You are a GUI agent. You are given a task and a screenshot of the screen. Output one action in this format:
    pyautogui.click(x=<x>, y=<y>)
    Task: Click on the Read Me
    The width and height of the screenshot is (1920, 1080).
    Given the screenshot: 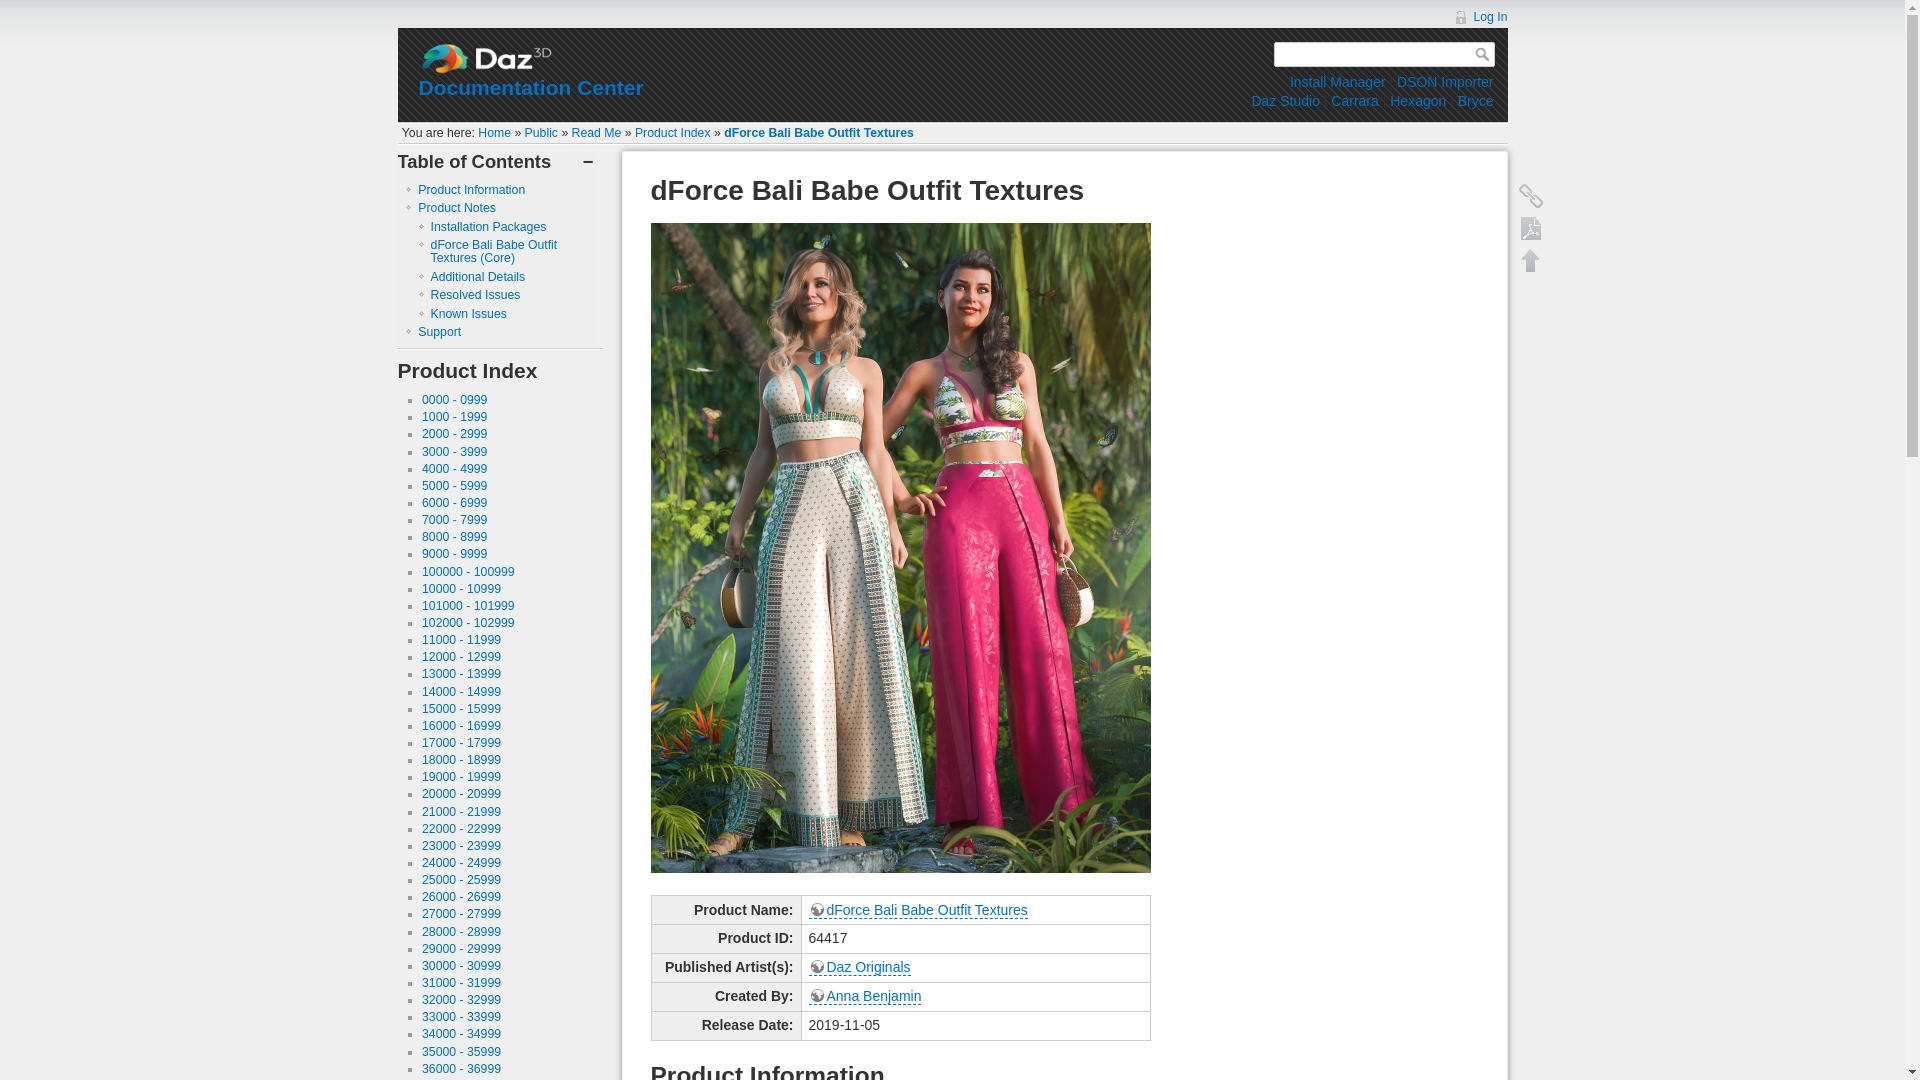 What is the action you would take?
    pyautogui.click(x=597, y=133)
    